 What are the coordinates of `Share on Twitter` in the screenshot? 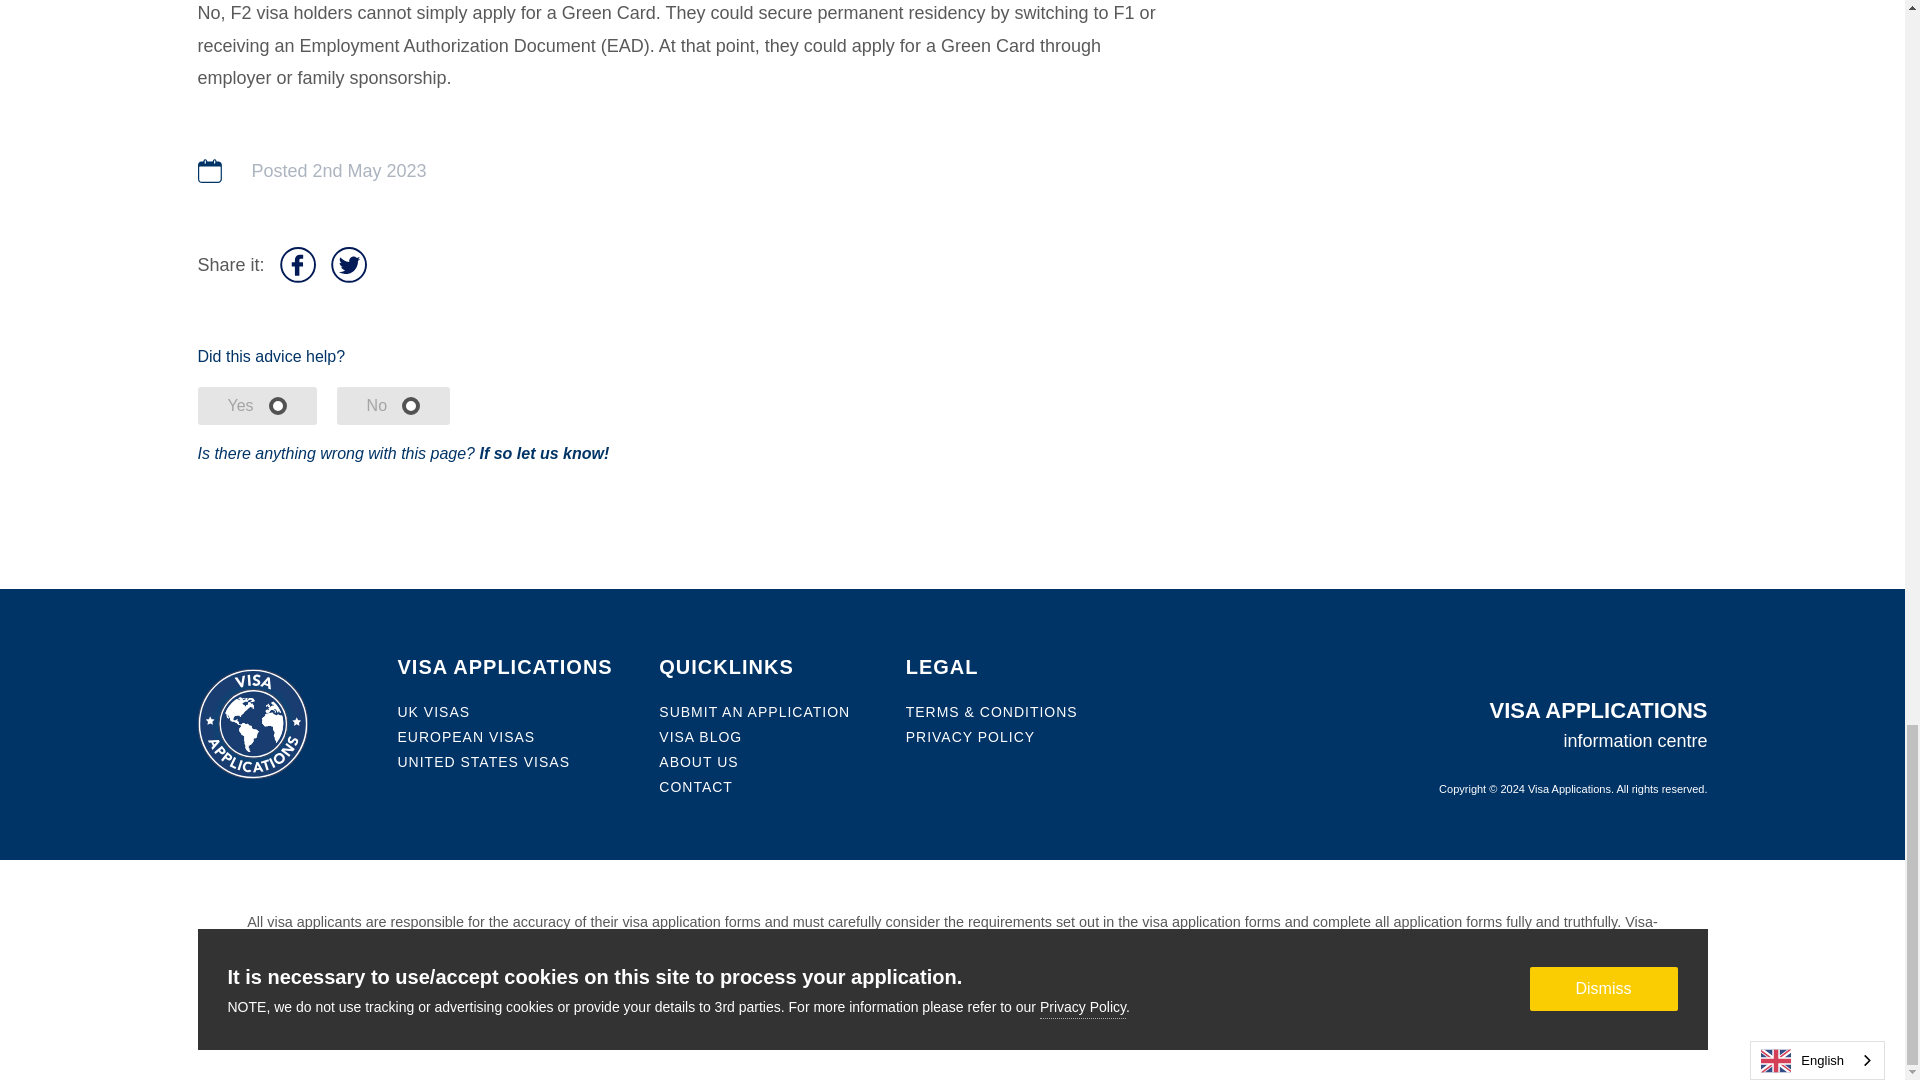 It's located at (348, 264).